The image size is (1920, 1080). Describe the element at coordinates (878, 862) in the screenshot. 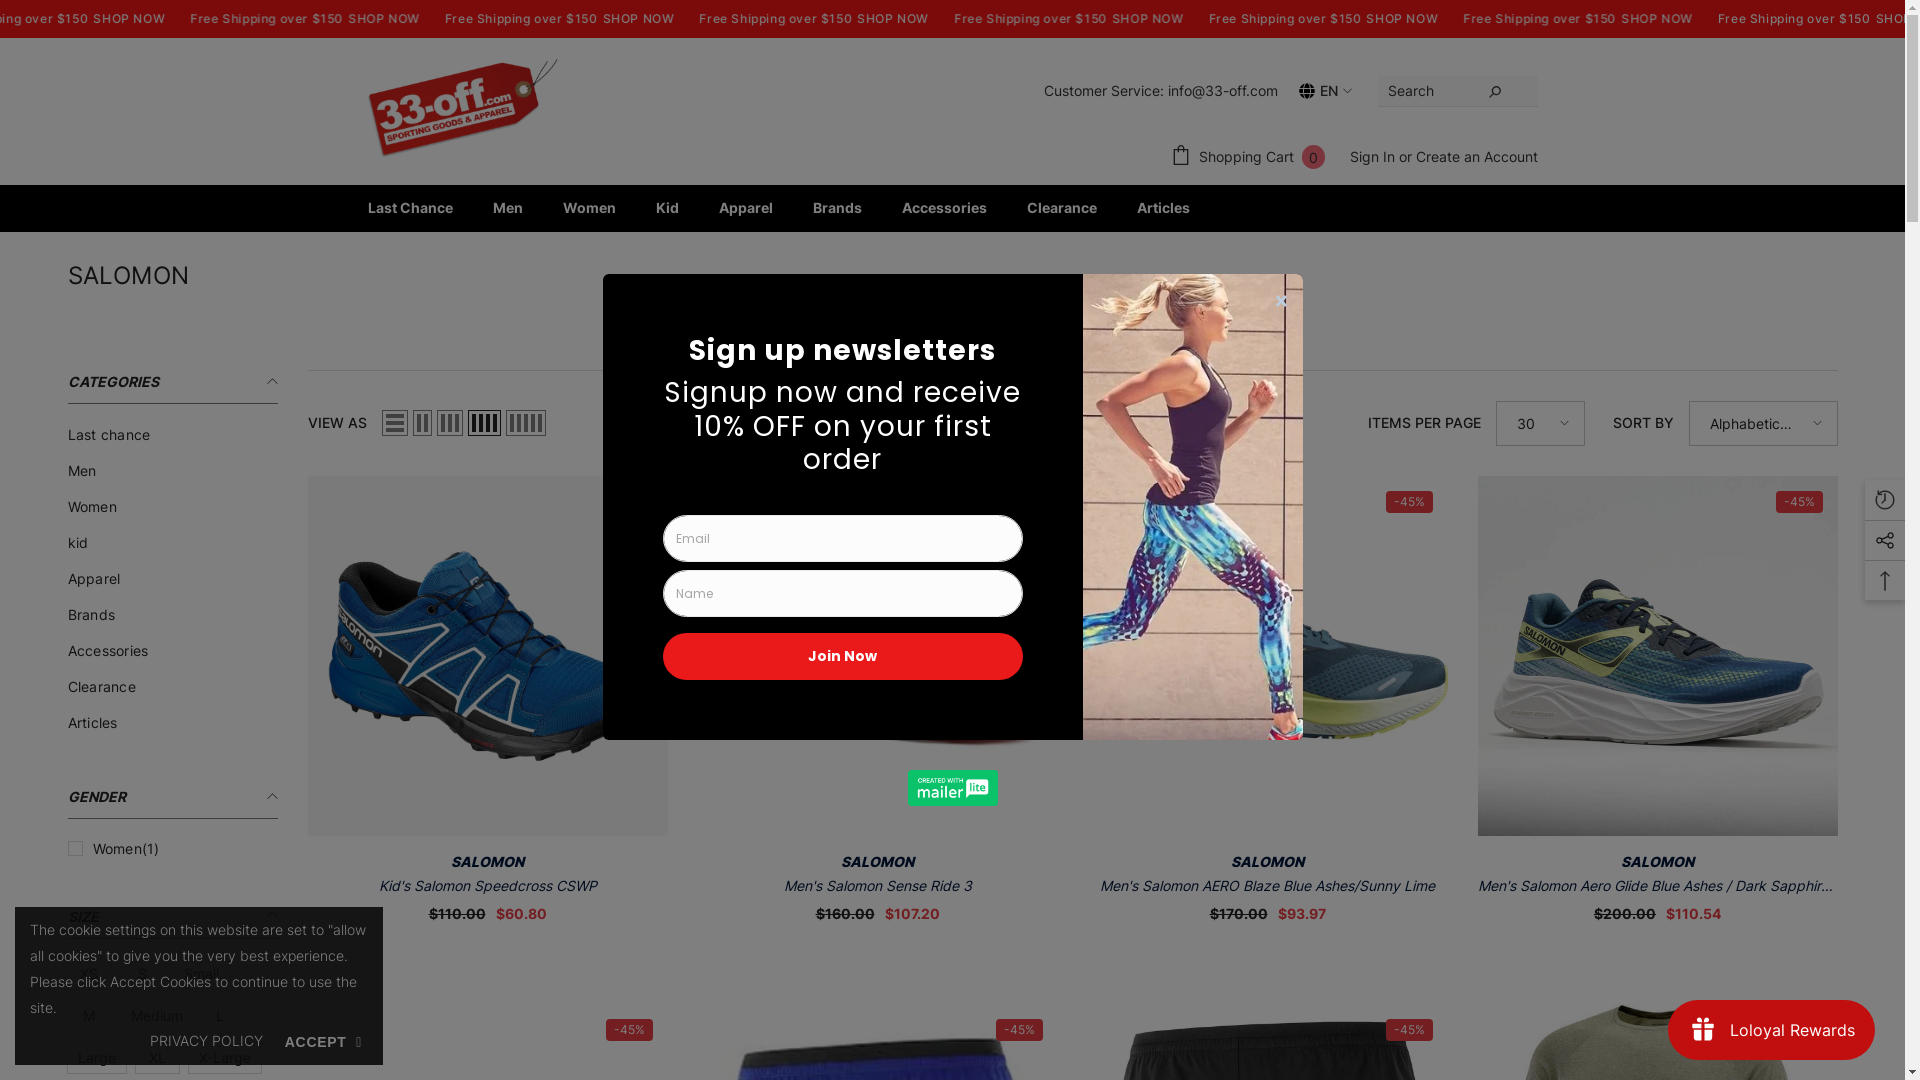

I see `SALOMON` at that location.